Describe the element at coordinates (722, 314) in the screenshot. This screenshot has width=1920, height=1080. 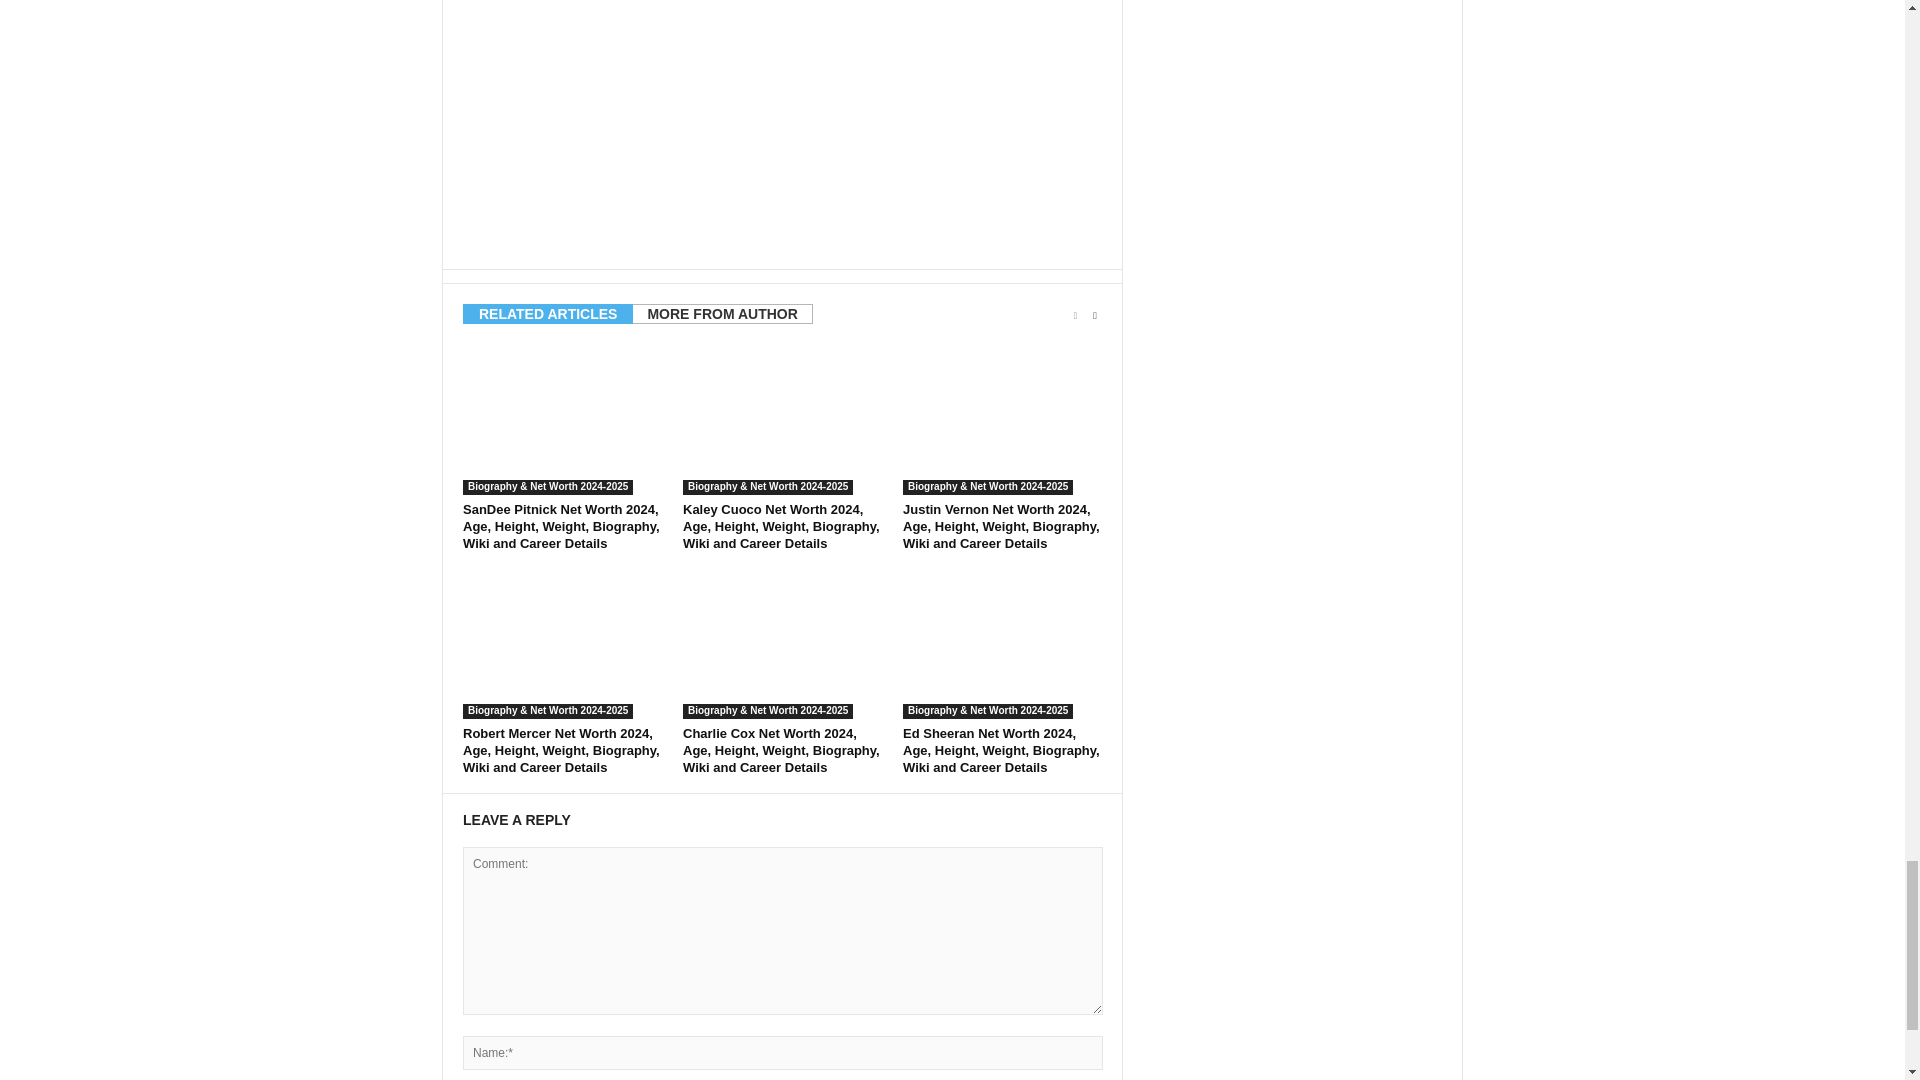
I see `MORE FROM AUTHOR` at that location.